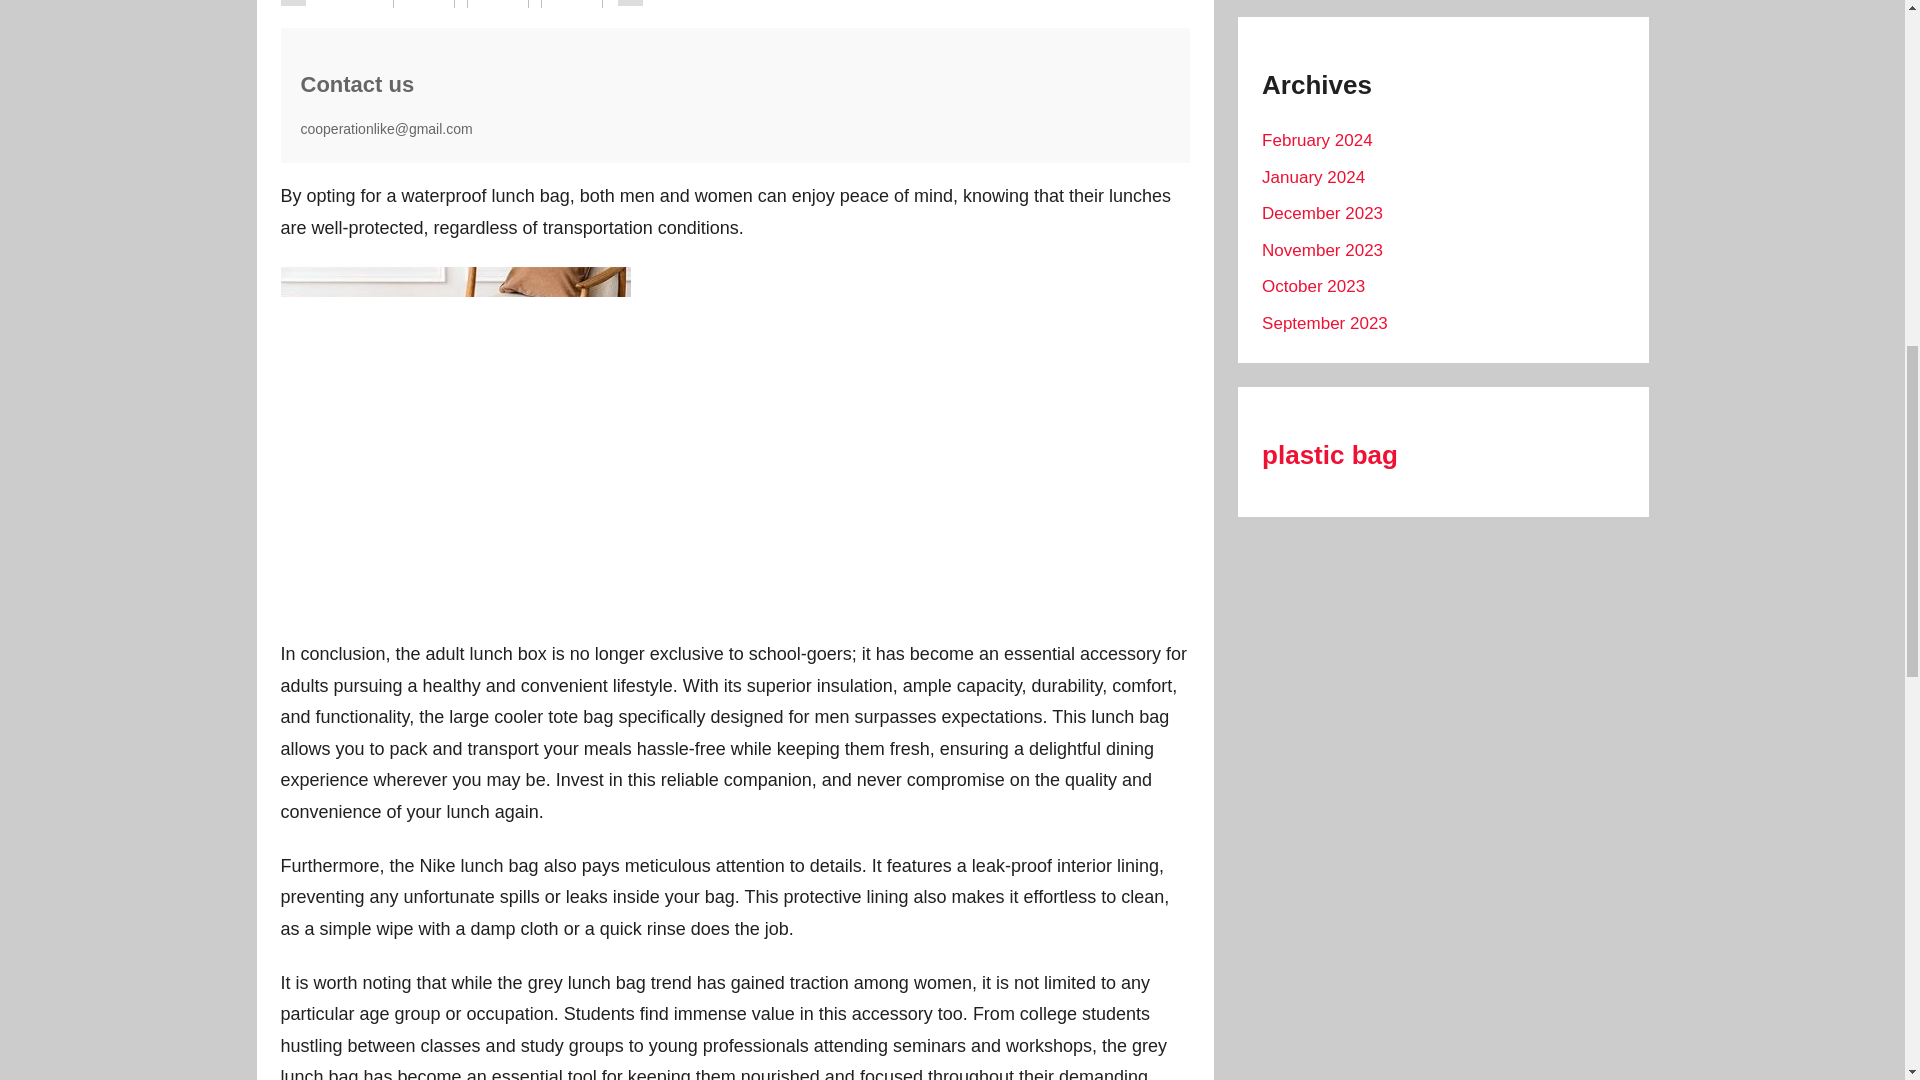 This screenshot has height=1080, width=1920. I want to click on November 2023, so click(1322, 250).